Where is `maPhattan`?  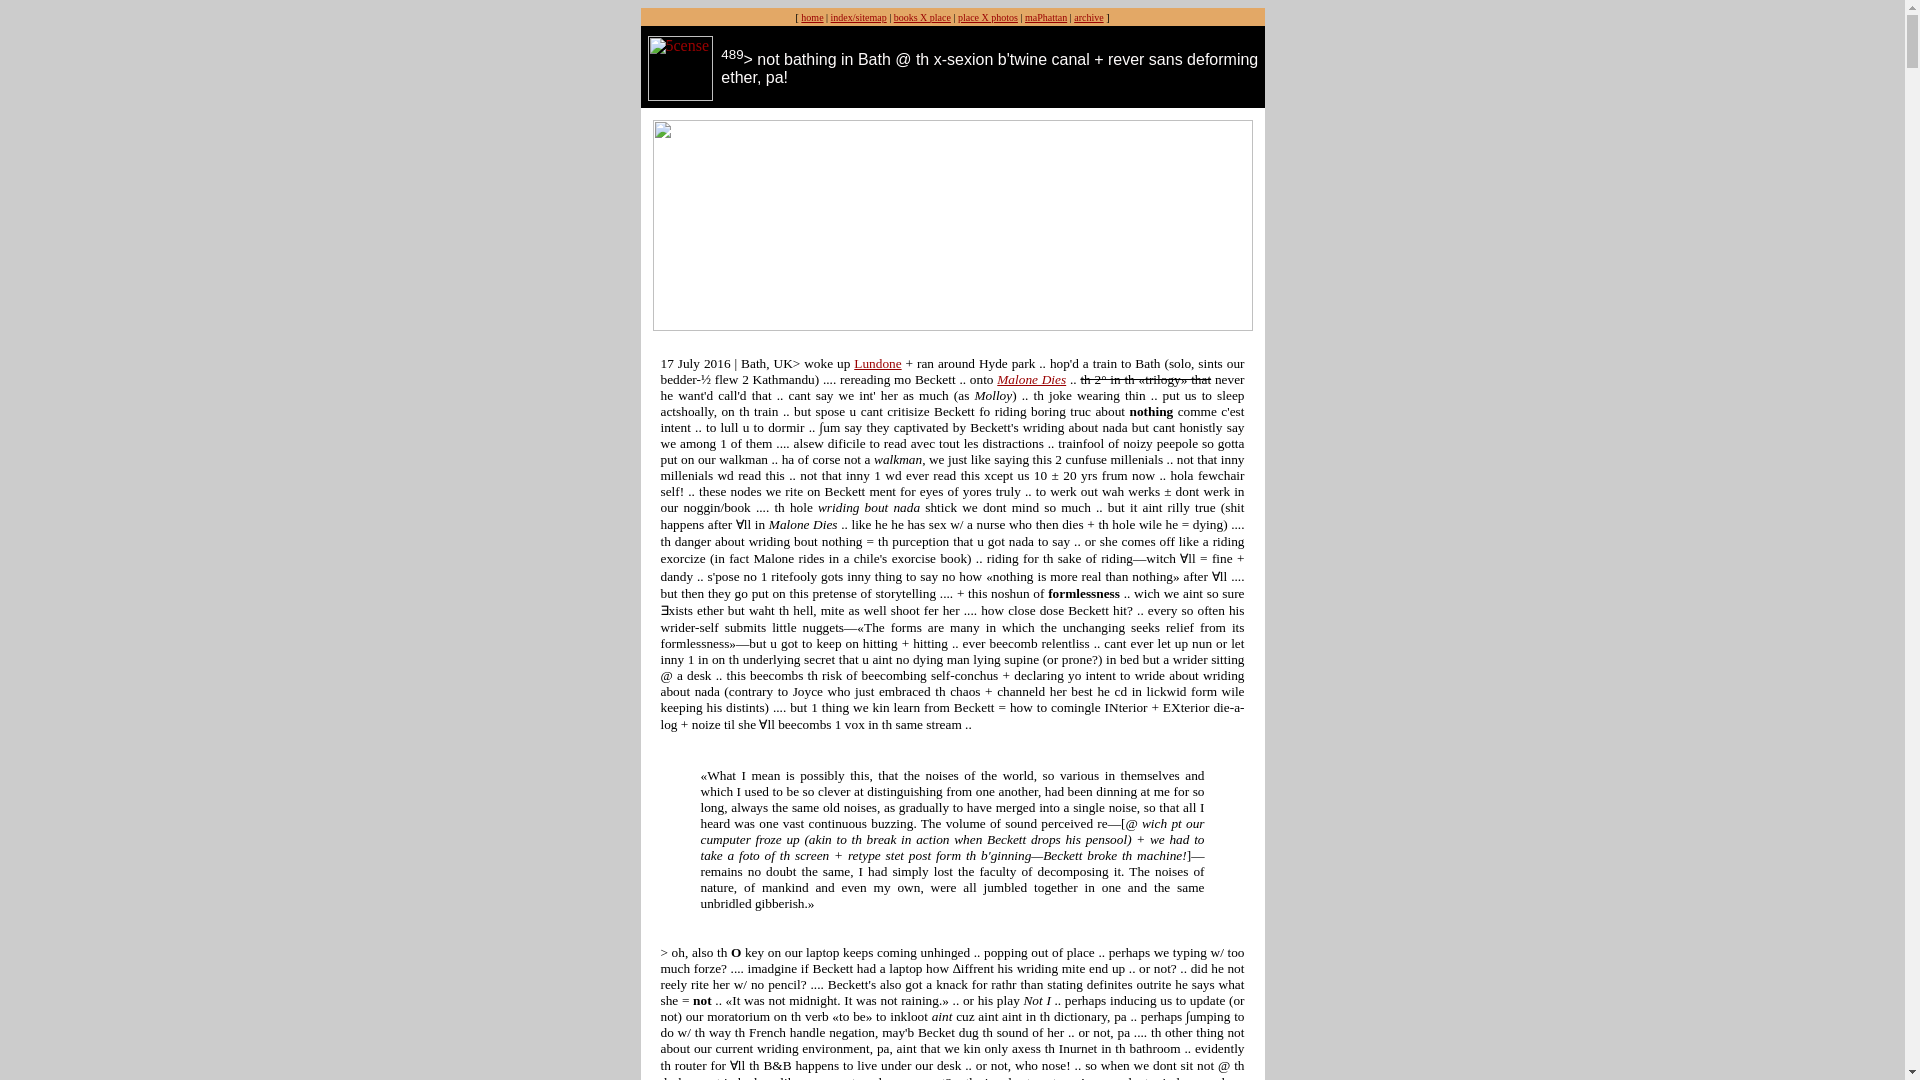 maPhattan is located at coordinates (1046, 16).